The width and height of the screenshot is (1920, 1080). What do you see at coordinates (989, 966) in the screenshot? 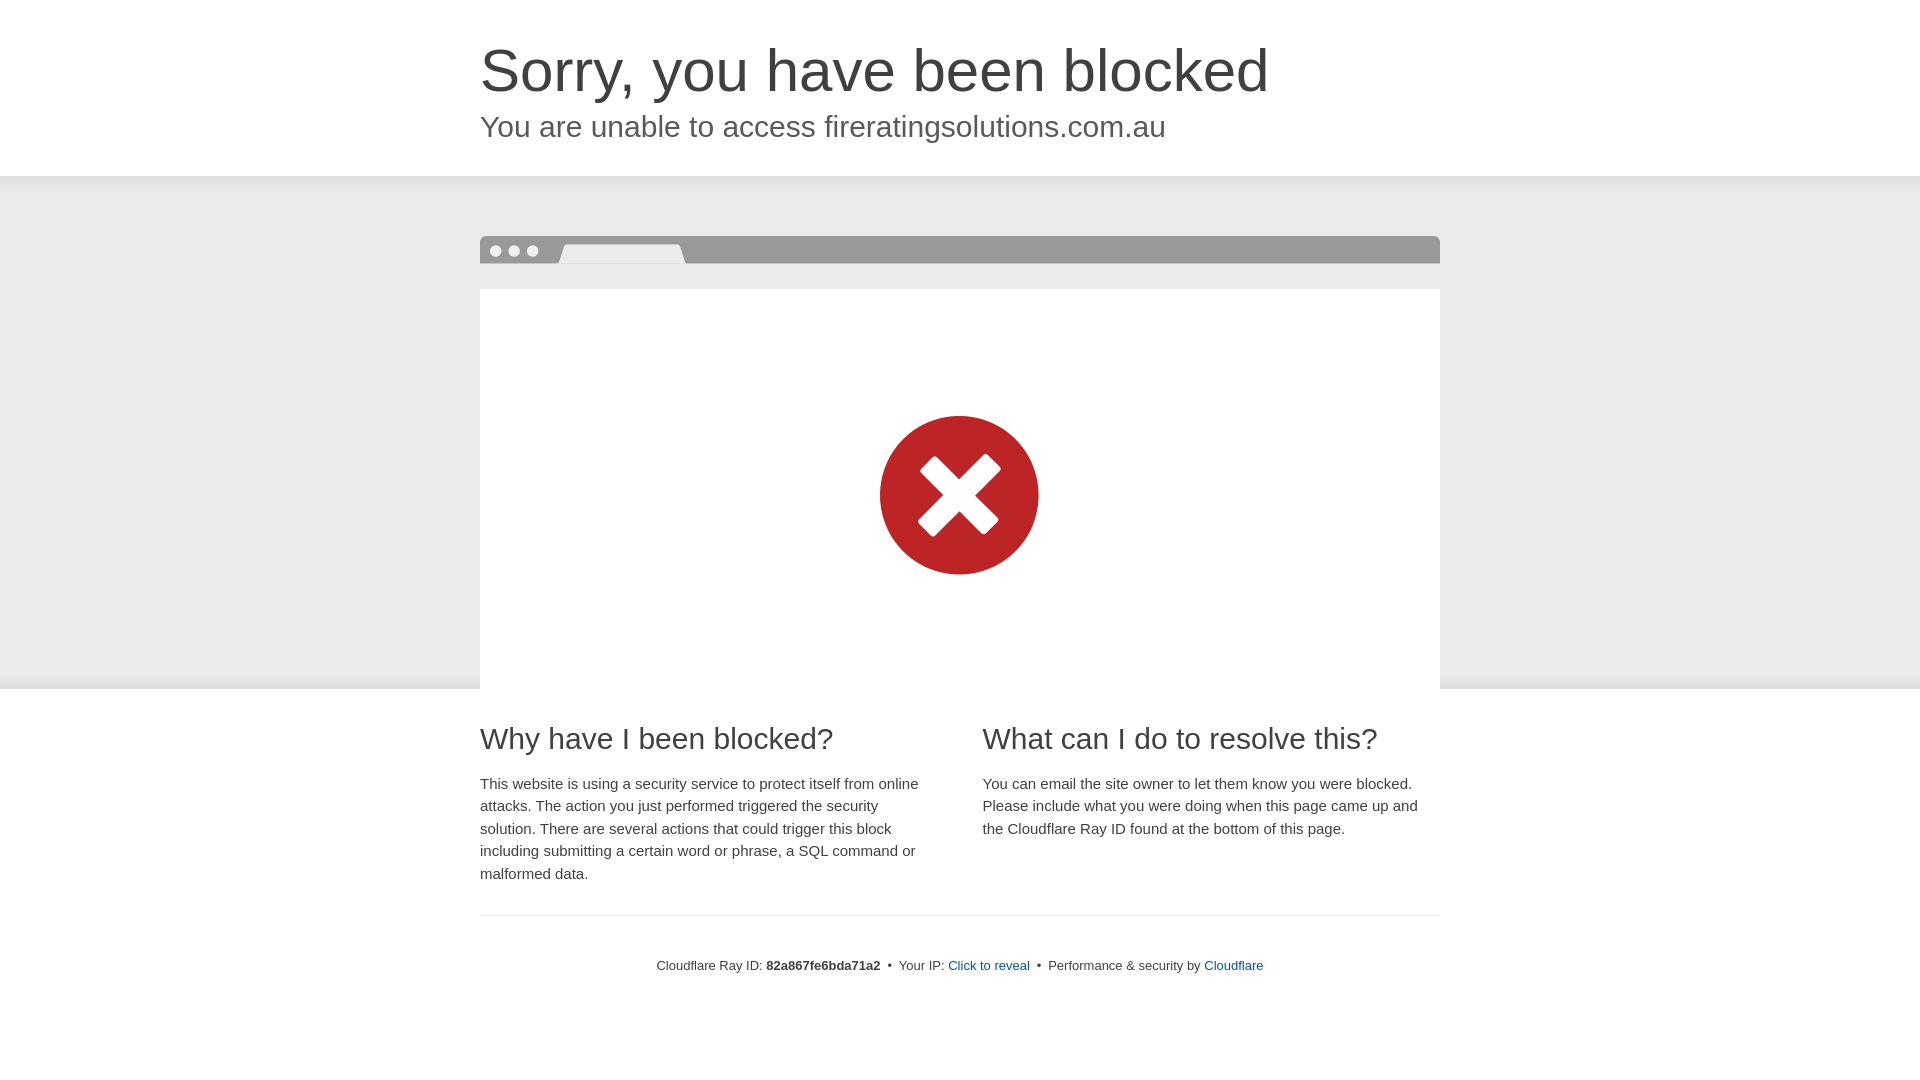
I see `Click to reveal` at bounding box center [989, 966].